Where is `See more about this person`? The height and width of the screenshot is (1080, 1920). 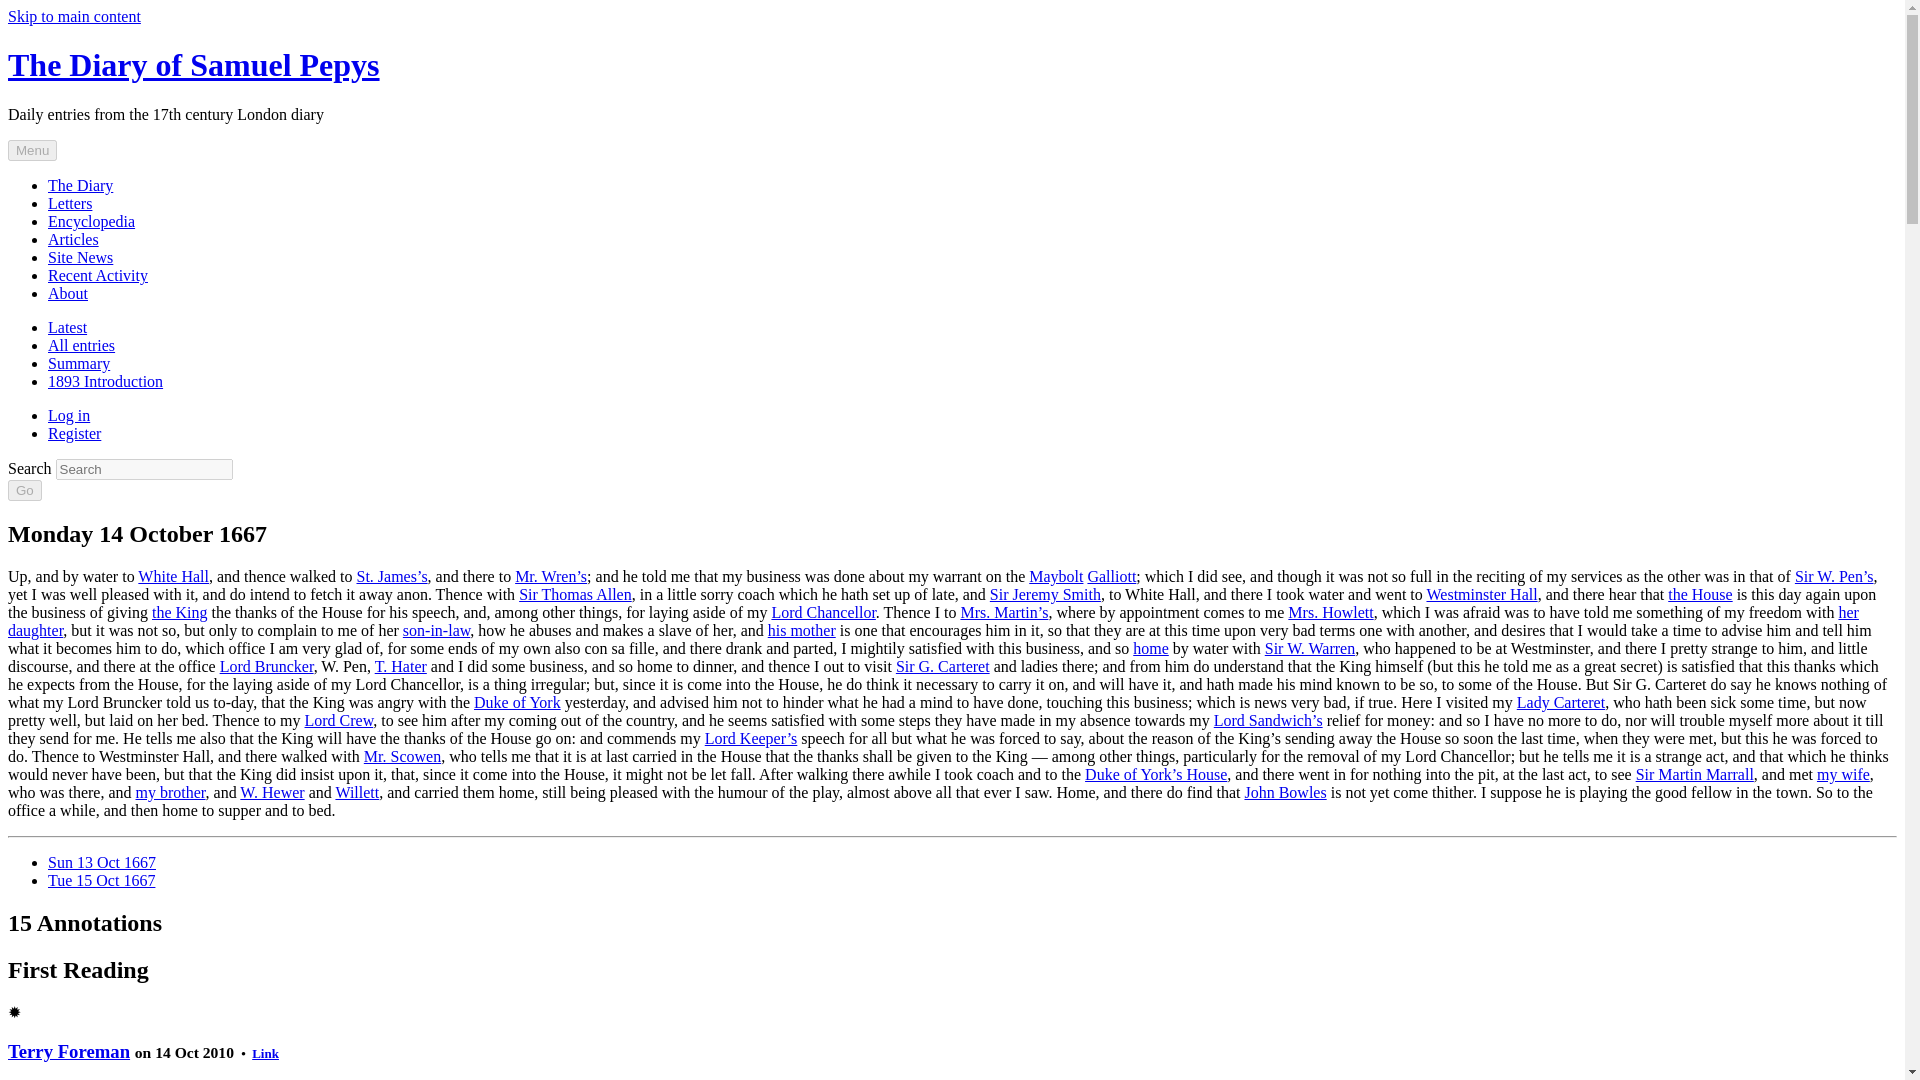
See more about this person is located at coordinates (68, 1051).